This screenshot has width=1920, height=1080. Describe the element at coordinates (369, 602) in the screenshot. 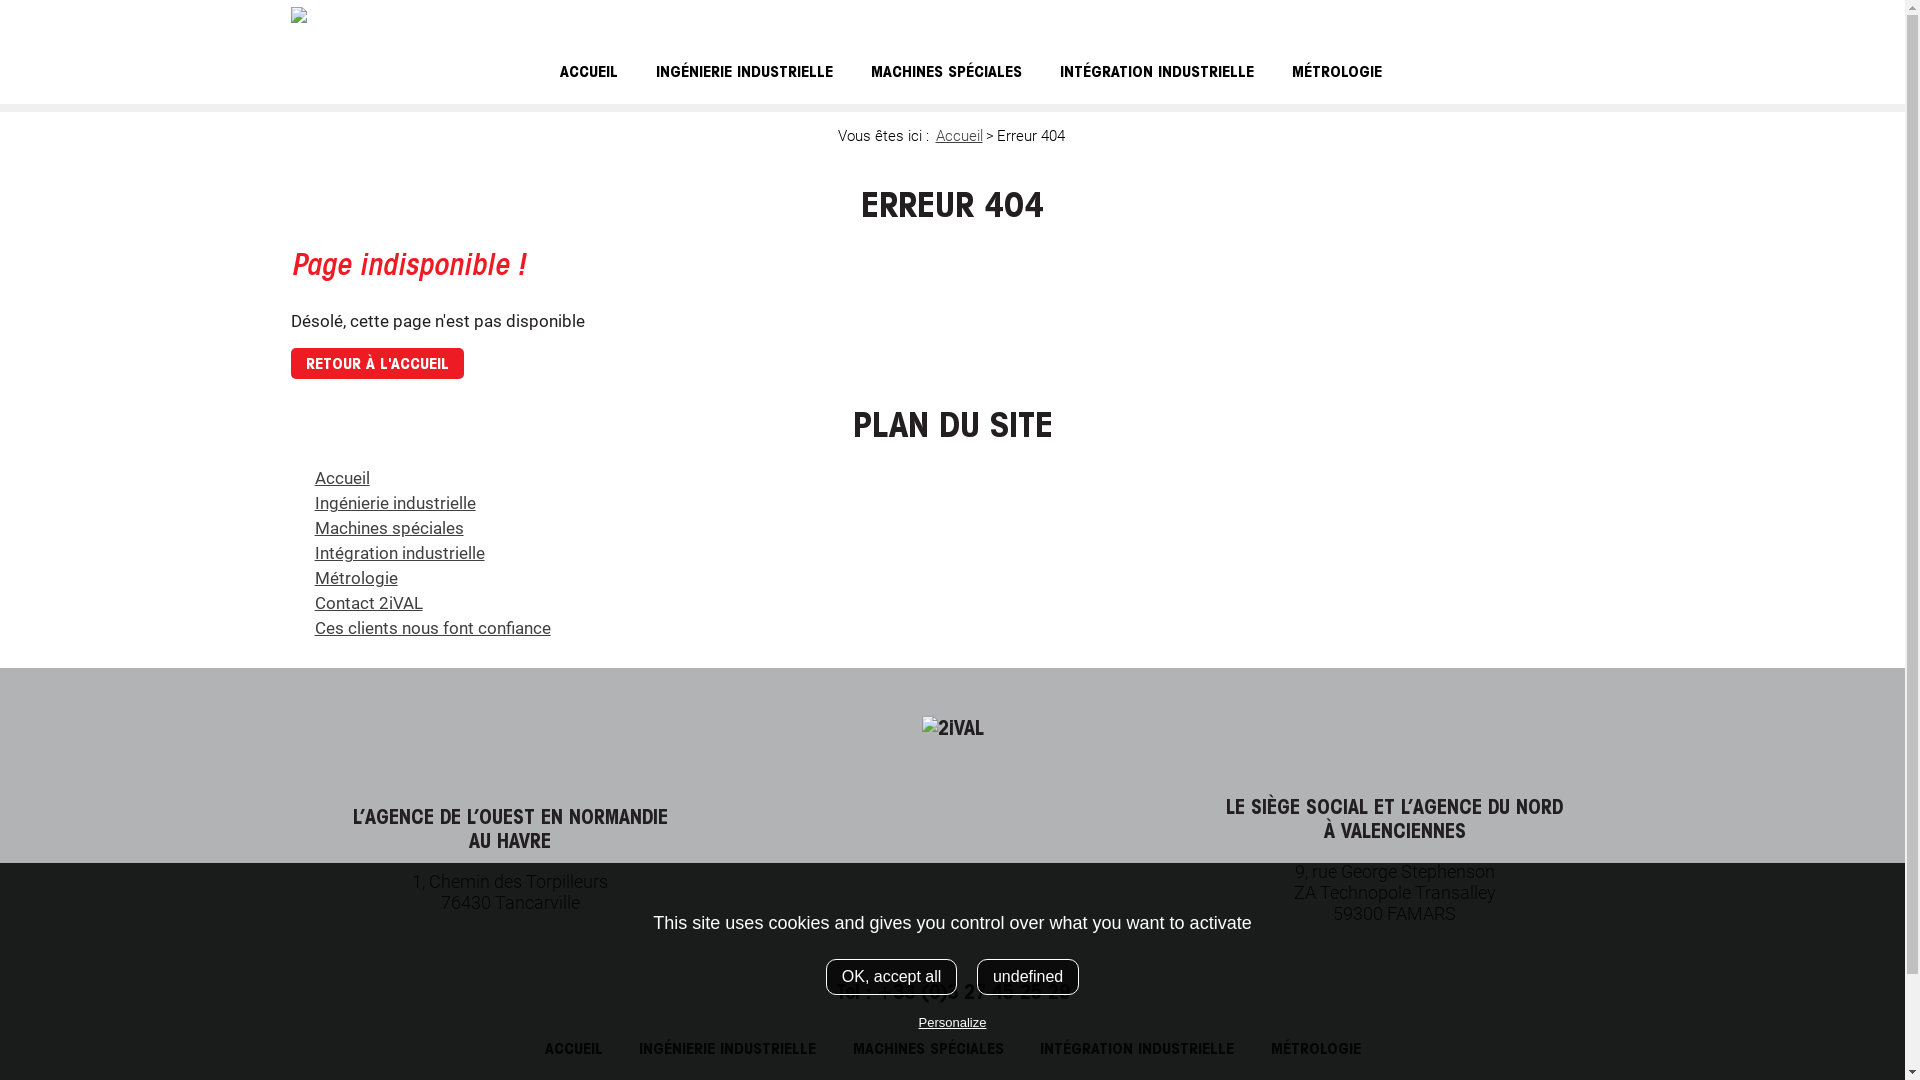

I see `Contact 2iVAL` at that location.